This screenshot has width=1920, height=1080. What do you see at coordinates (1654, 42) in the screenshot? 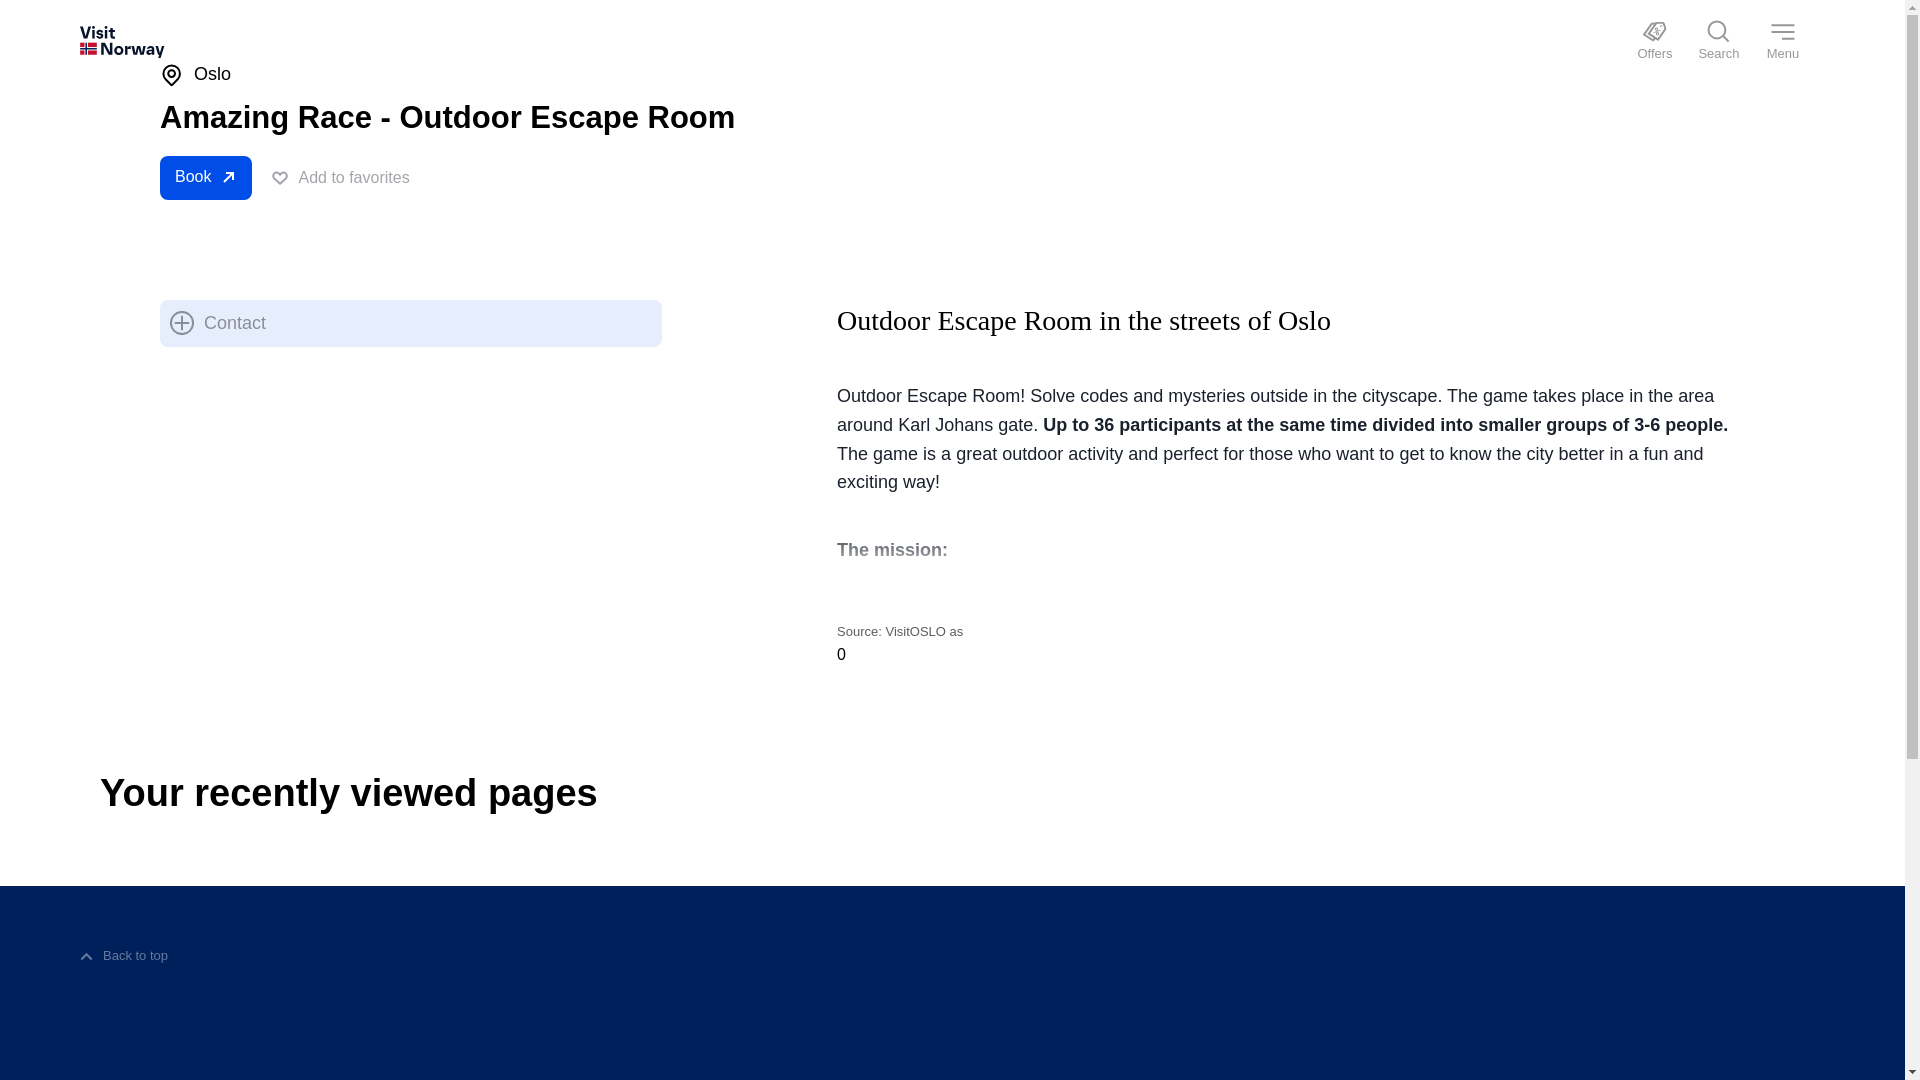
I see `Offers` at bounding box center [1654, 42].